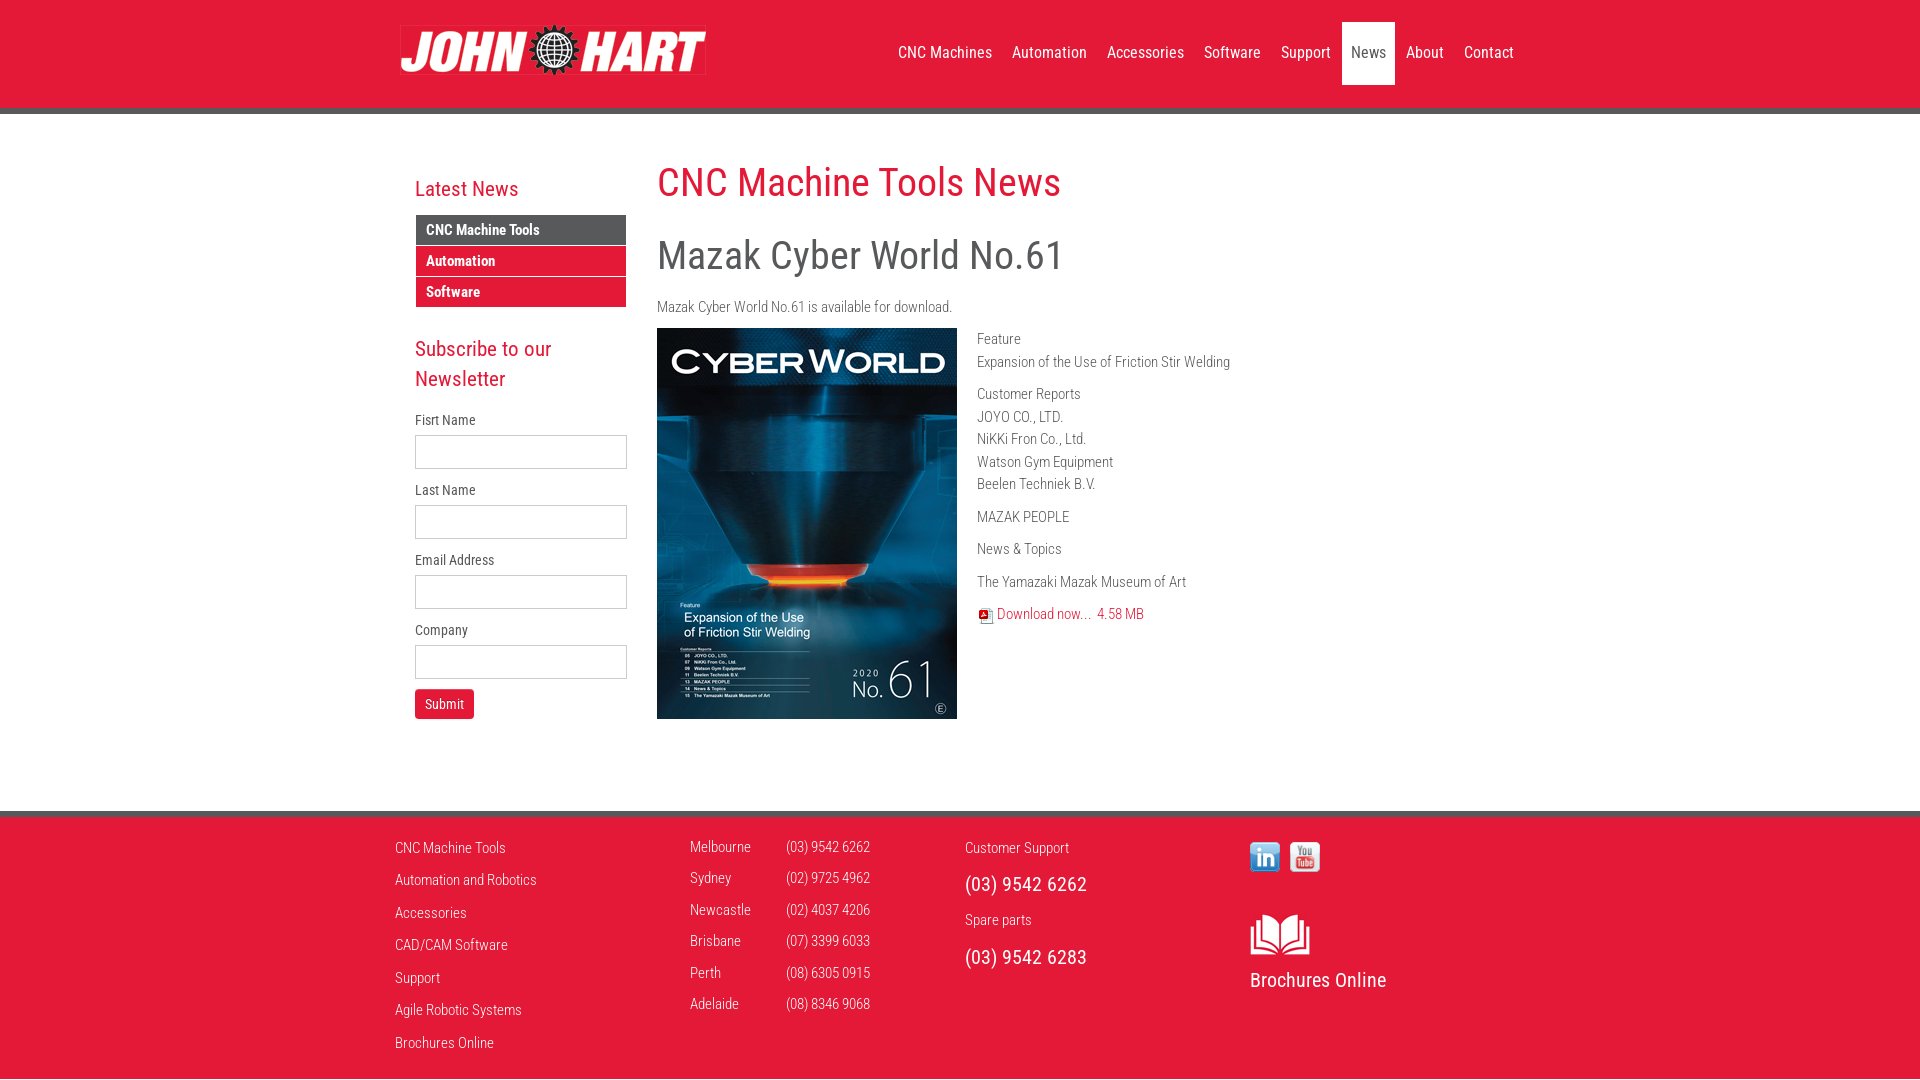  Describe the element at coordinates (828, 847) in the screenshot. I see `(03) 9542 6262` at that location.